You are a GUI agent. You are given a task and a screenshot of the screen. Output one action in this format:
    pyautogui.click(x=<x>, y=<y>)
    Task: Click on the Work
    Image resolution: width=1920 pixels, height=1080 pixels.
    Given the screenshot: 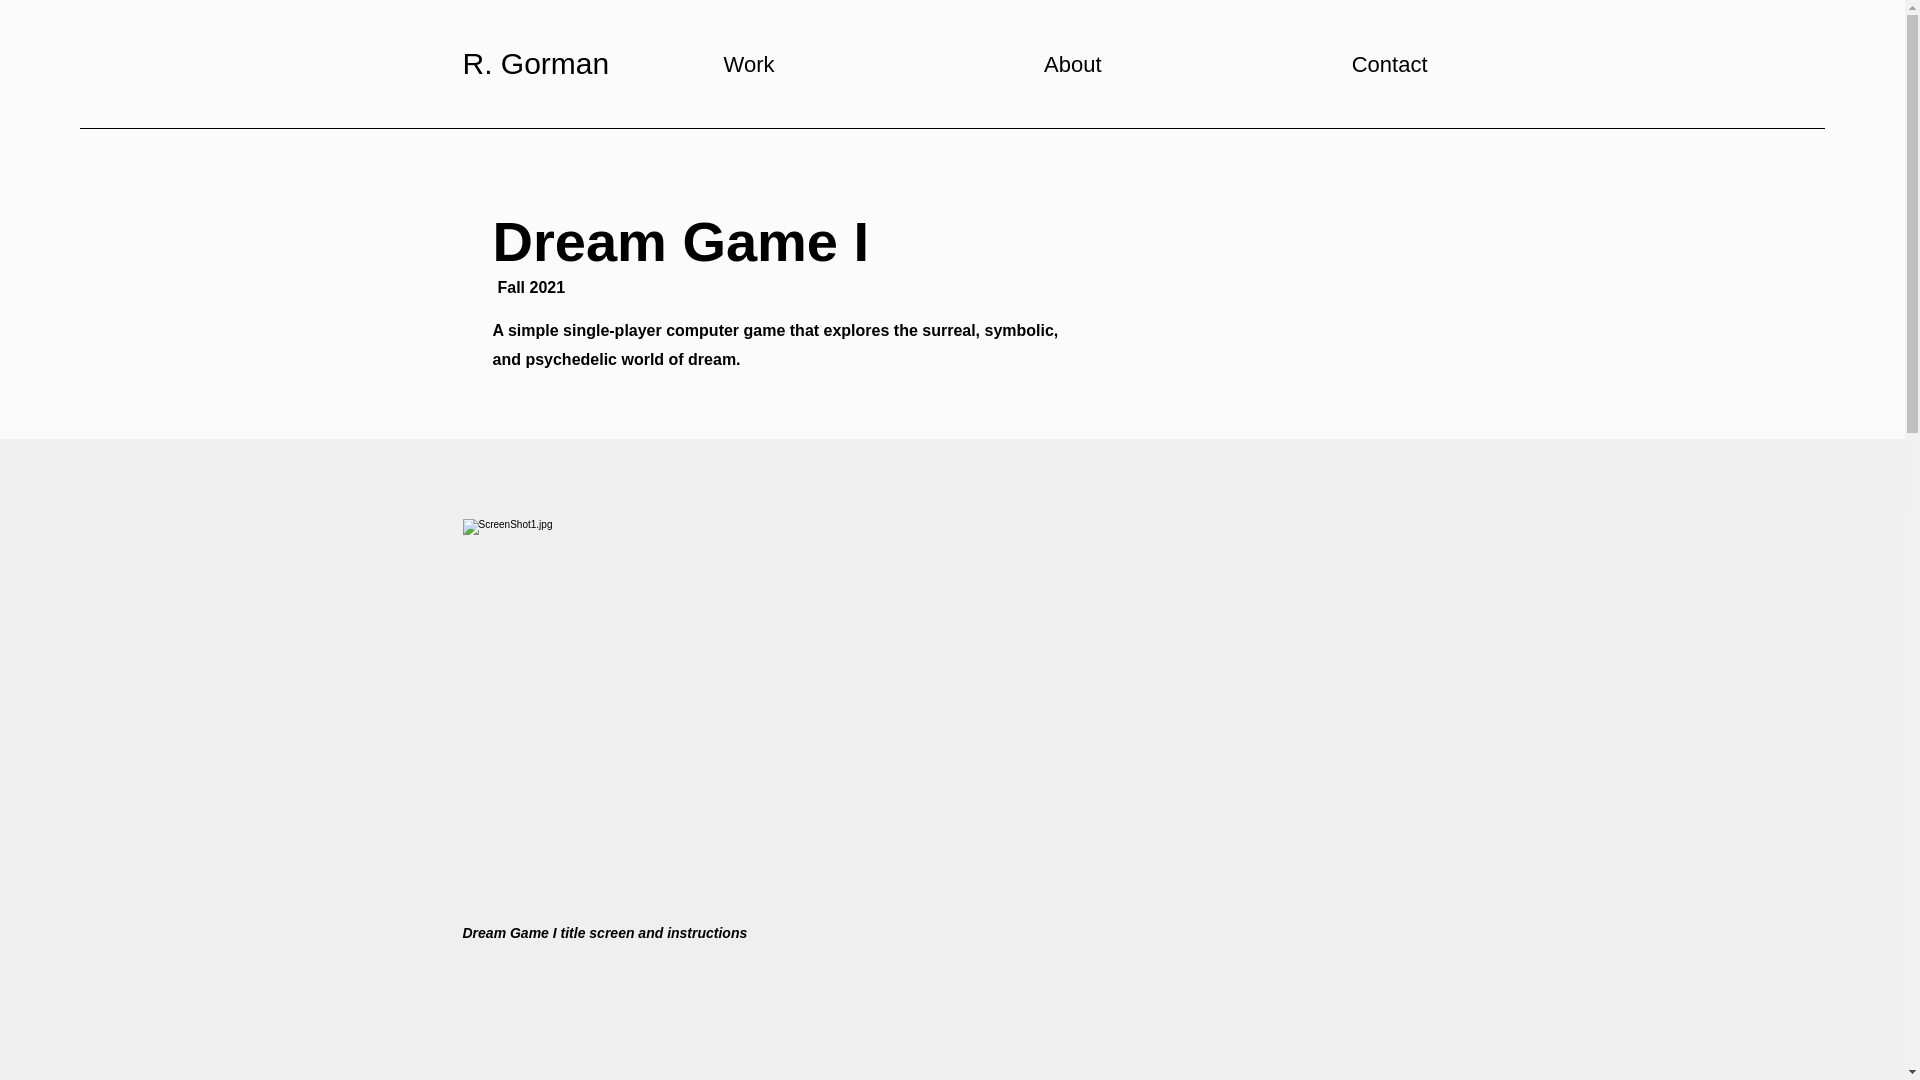 What is the action you would take?
    pyautogui.click(x=626, y=64)
    